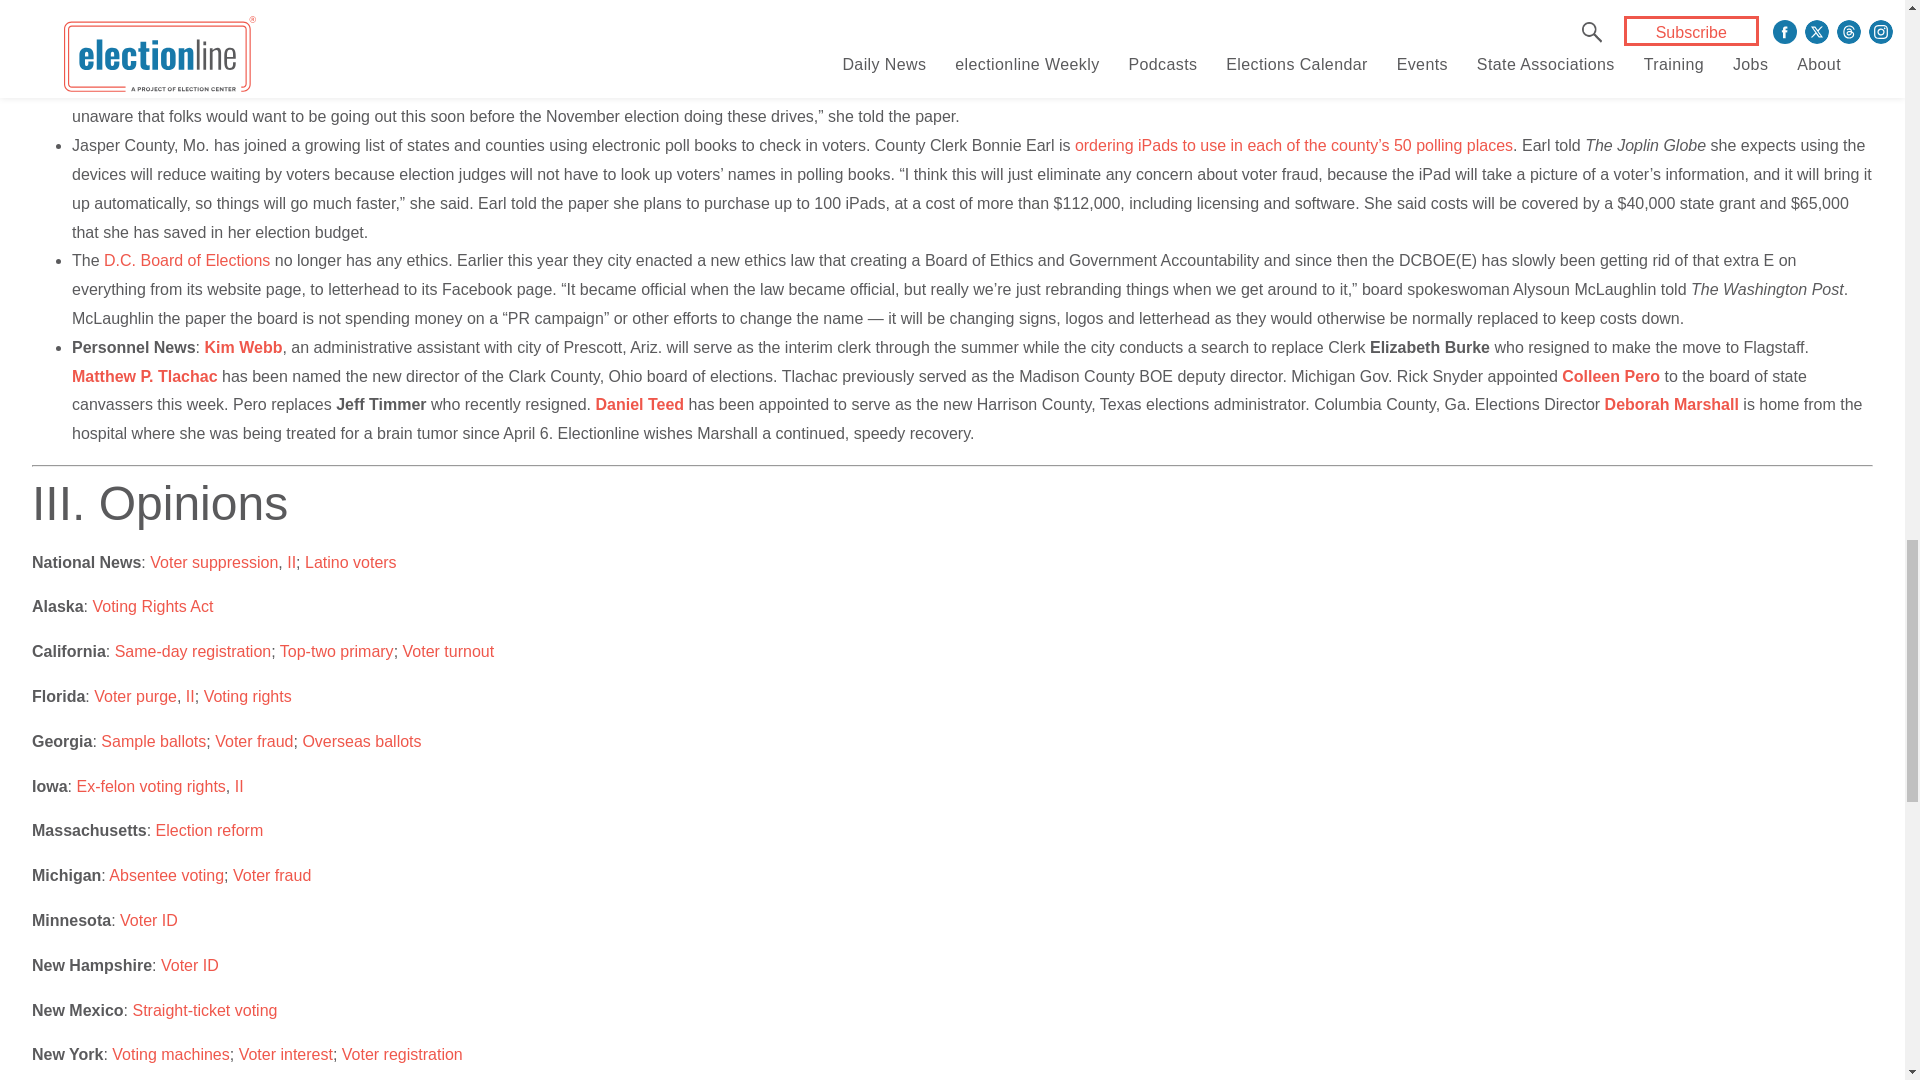  What do you see at coordinates (640, 404) in the screenshot?
I see `Daniel Teed` at bounding box center [640, 404].